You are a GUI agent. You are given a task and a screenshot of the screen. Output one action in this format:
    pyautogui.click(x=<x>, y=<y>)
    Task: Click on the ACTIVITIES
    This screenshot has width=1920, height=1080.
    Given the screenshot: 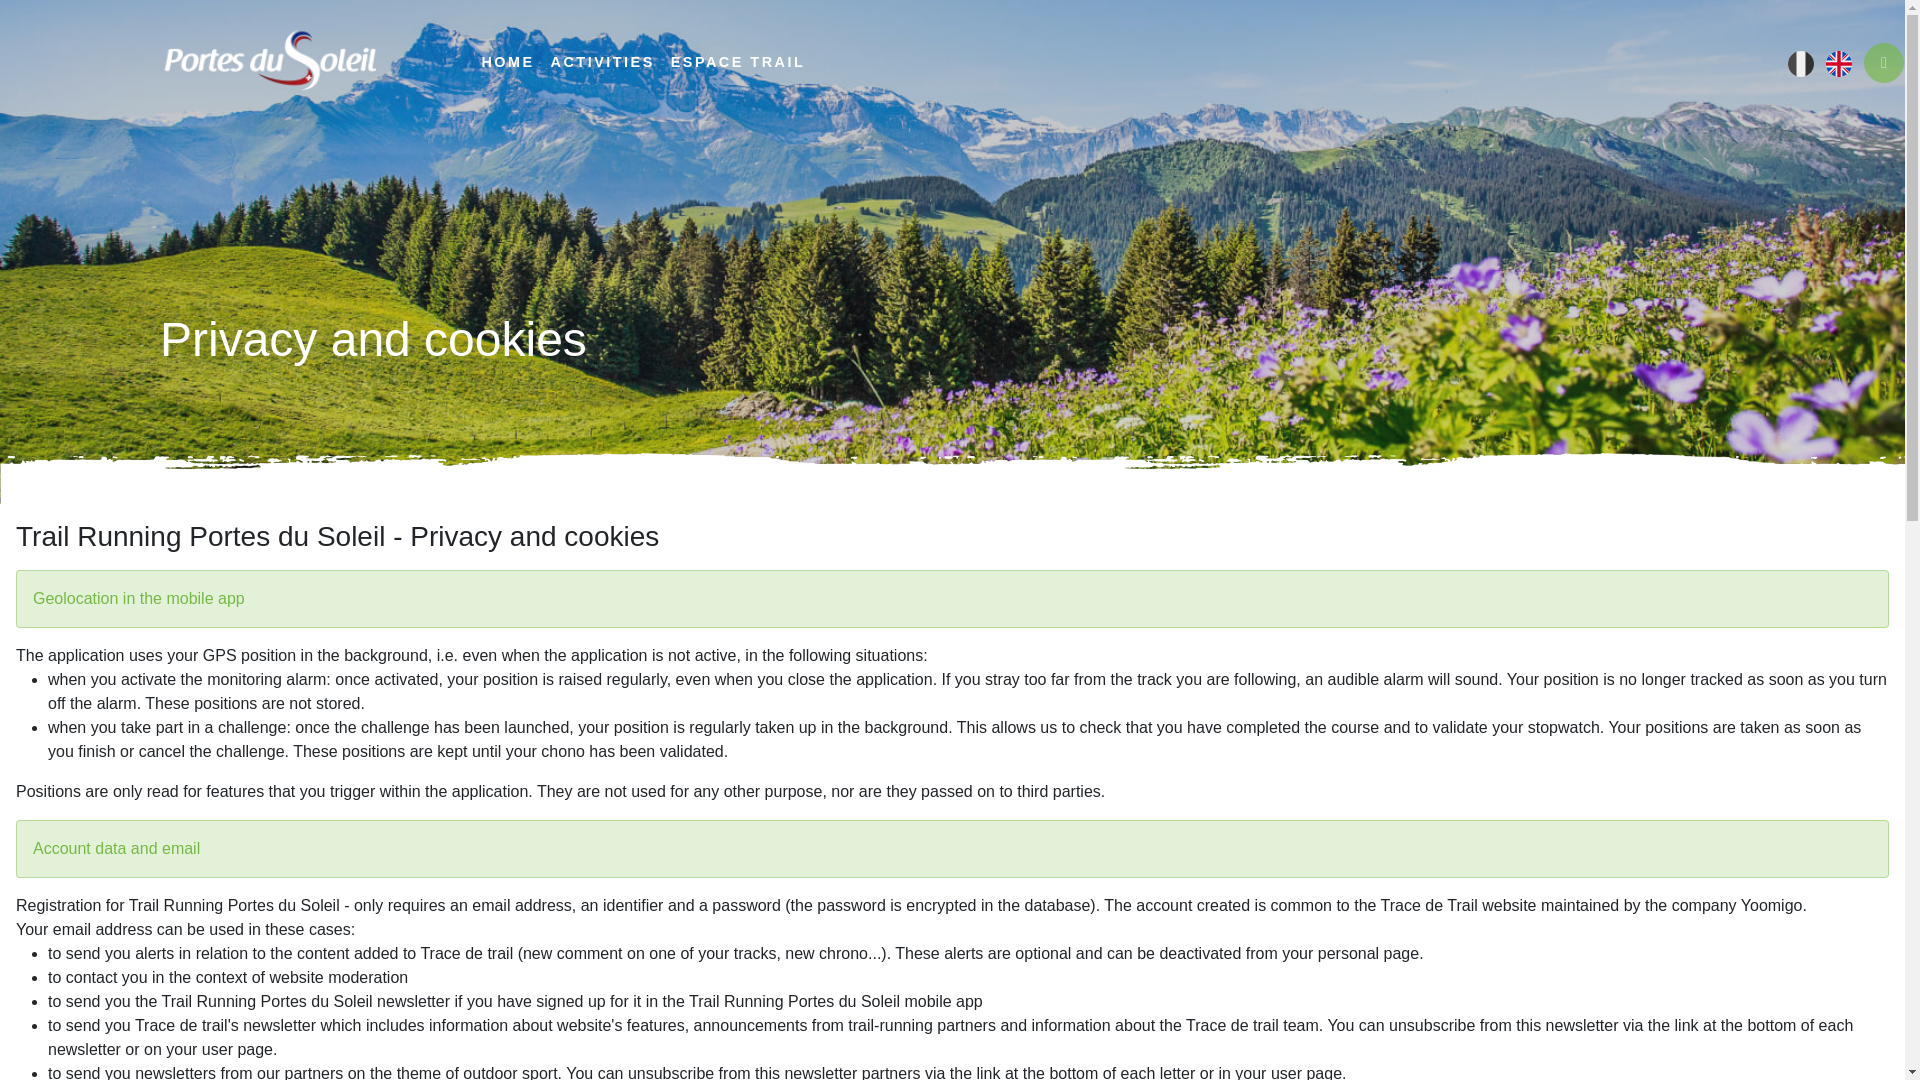 What is the action you would take?
    pyautogui.click(x=602, y=63)
    